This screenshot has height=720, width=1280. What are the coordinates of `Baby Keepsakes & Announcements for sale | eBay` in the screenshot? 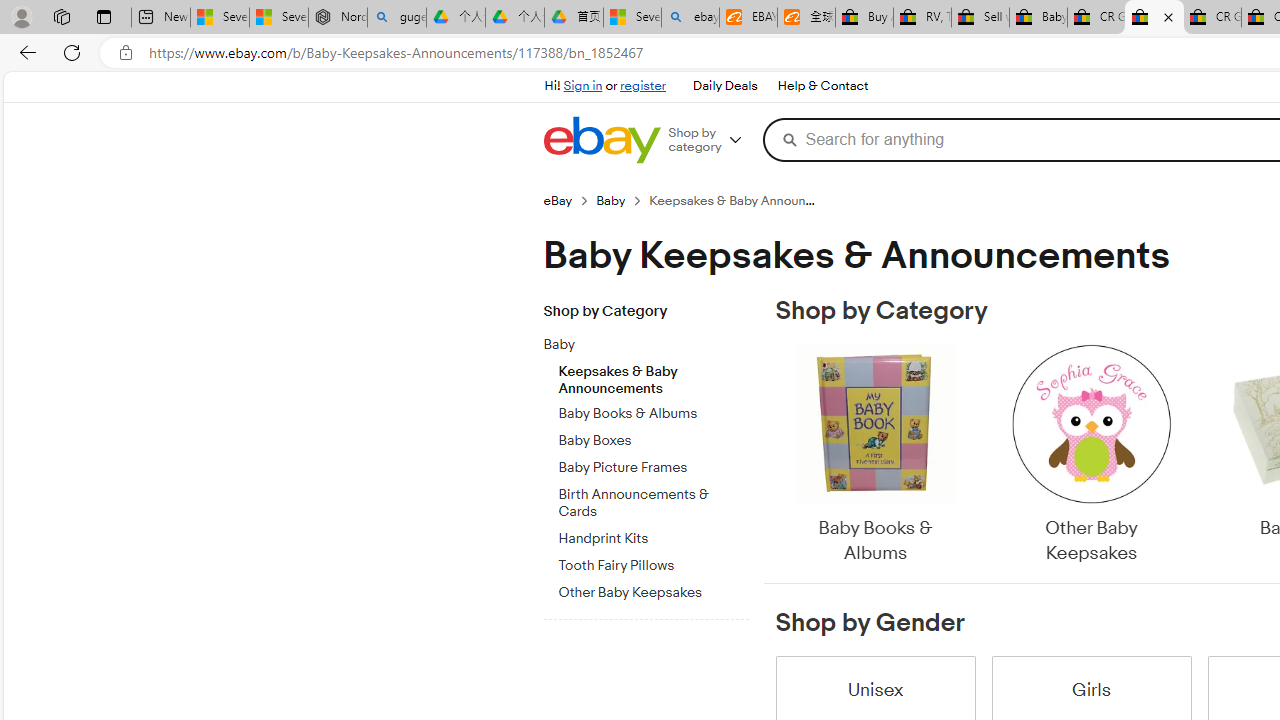 It's located at (1154, 18).